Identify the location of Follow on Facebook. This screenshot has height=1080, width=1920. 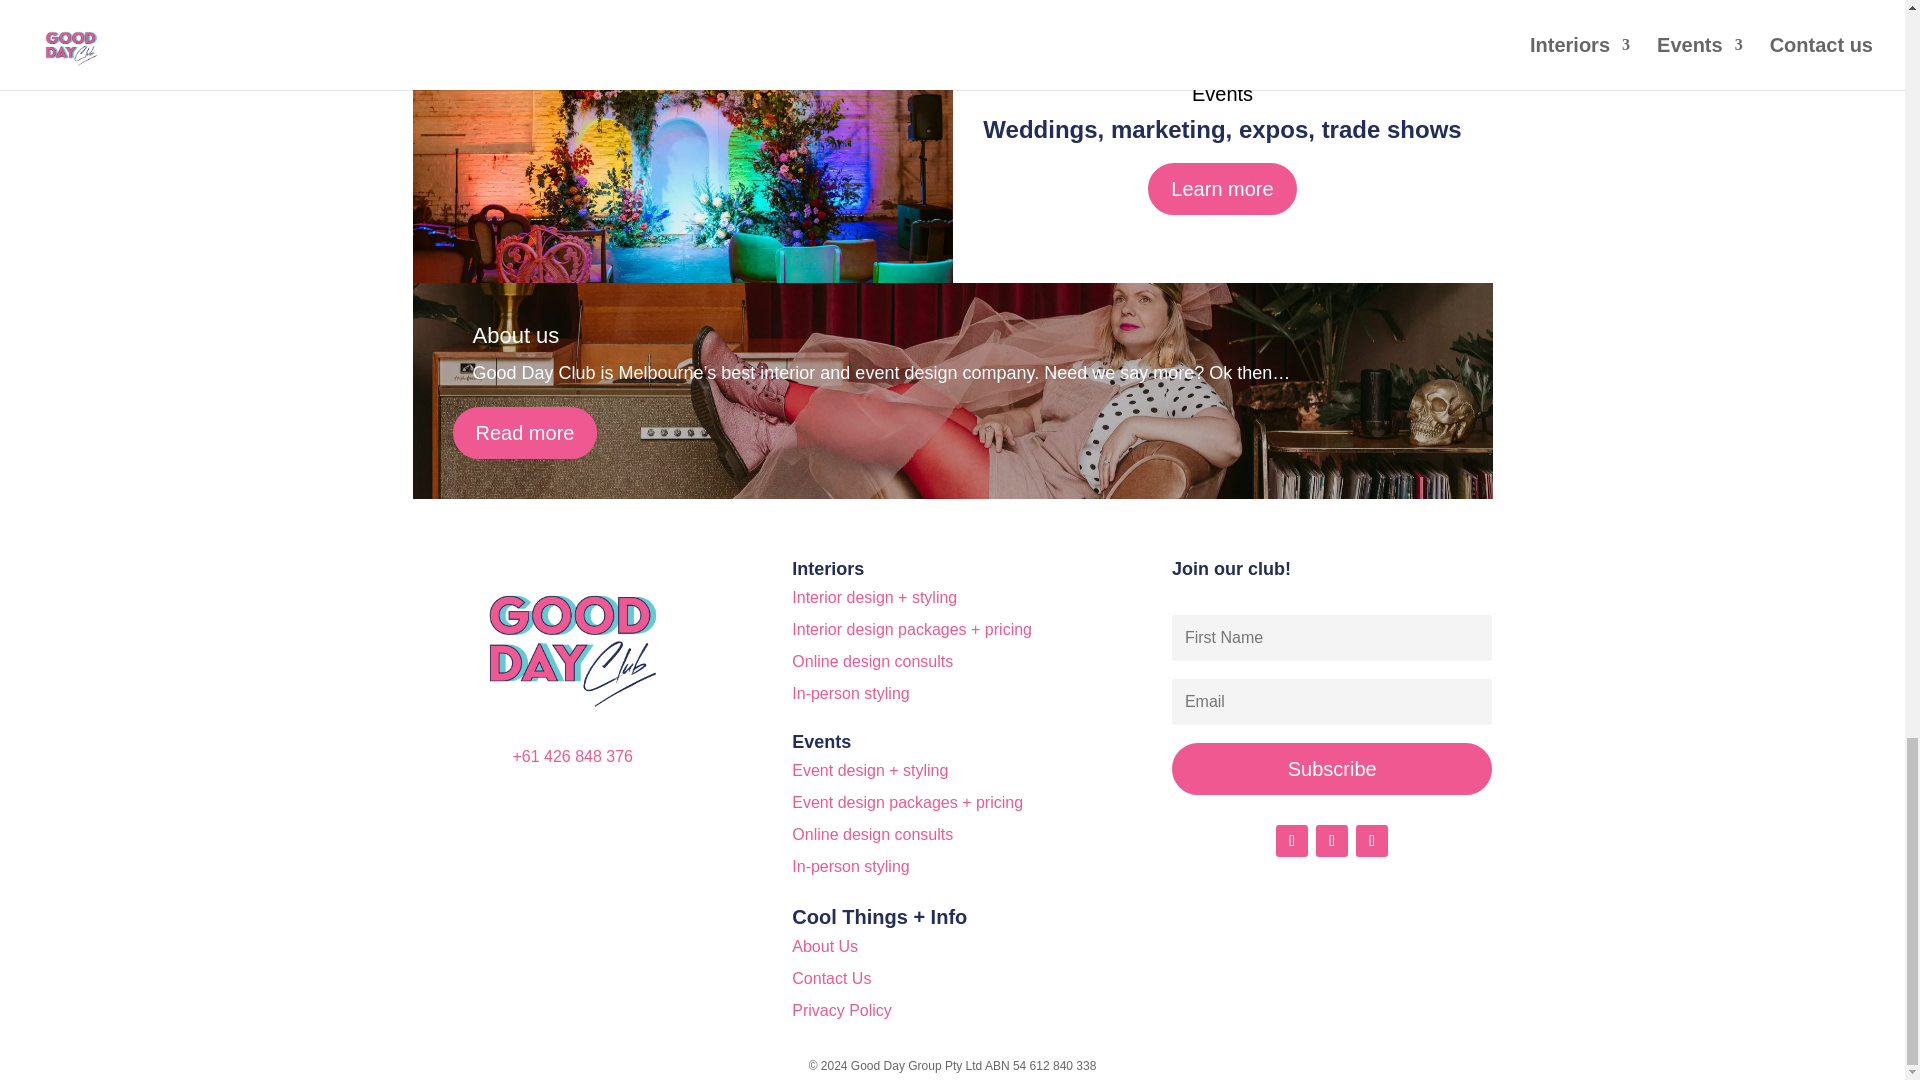
(1292, 841).